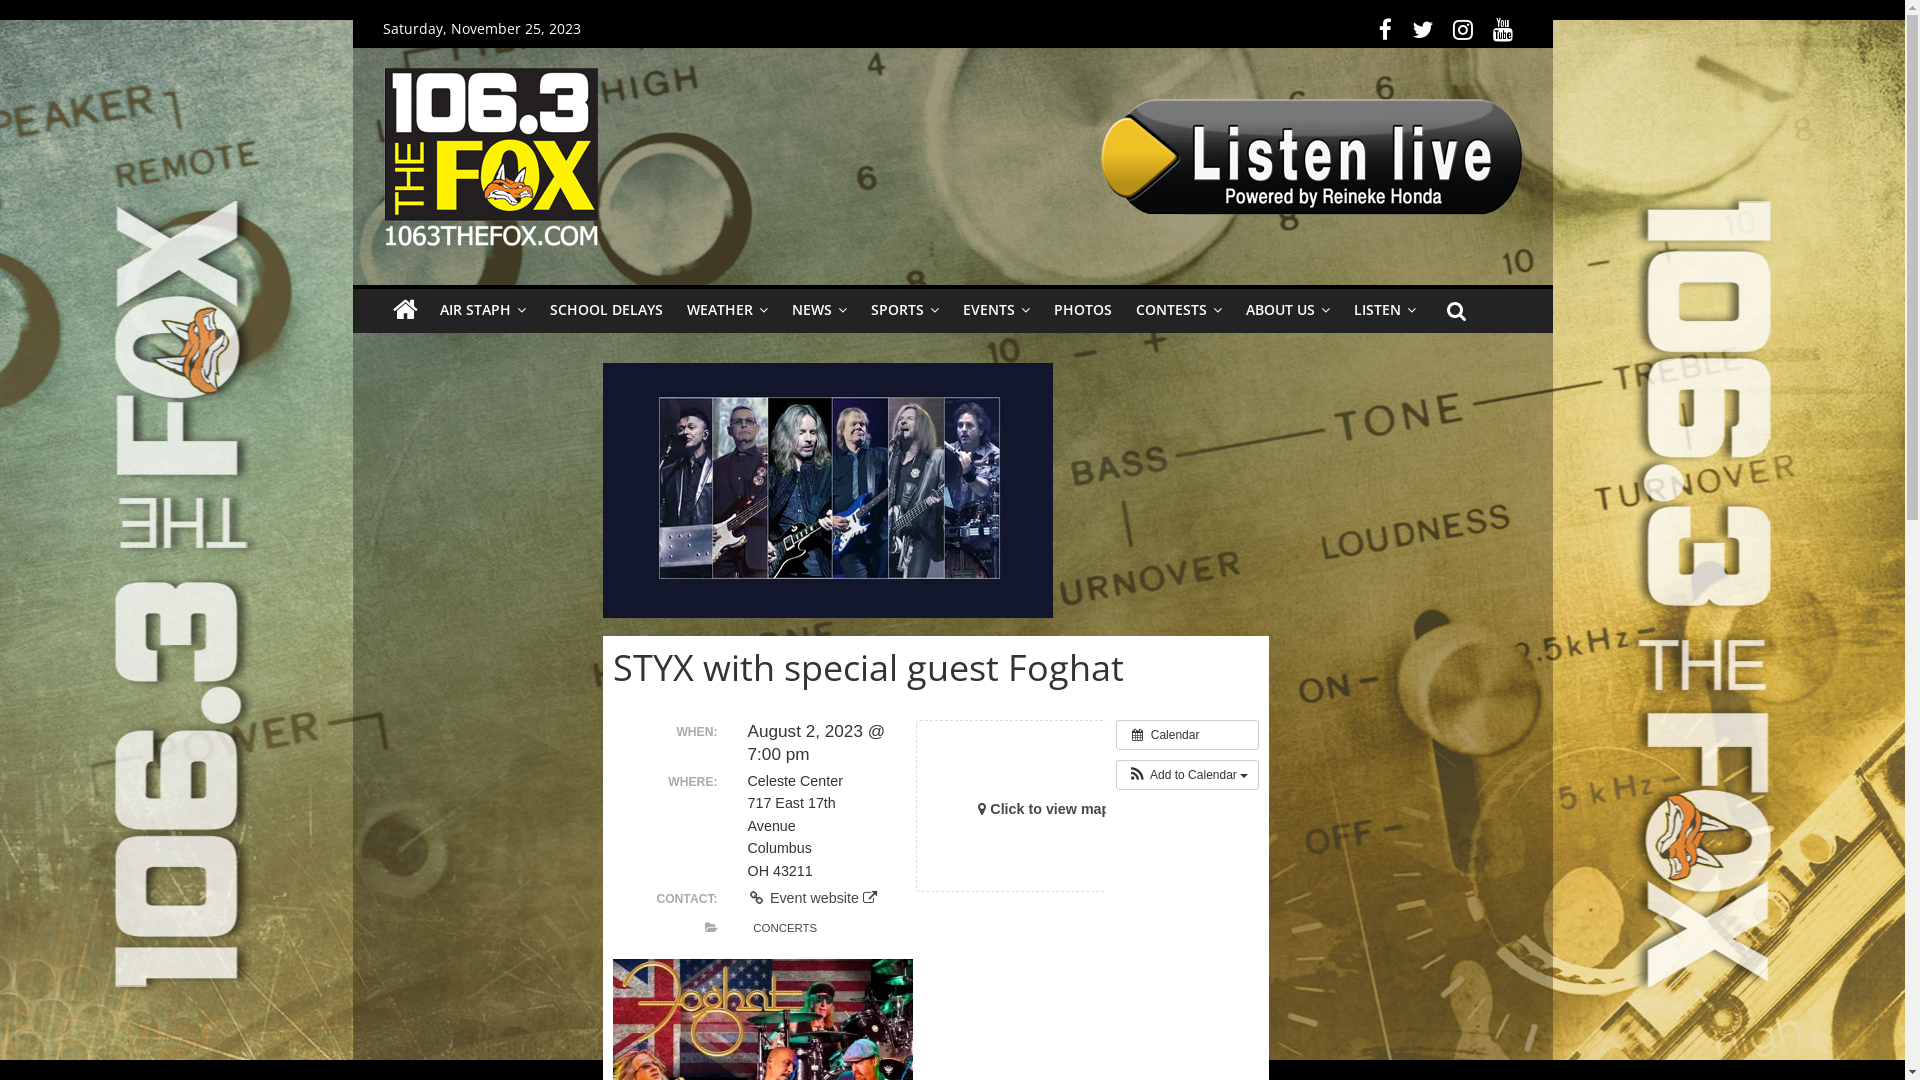  What do you see at coordinates (712, 928) in the screenshot?
I see `Categories` at bounding box center [712, 928].